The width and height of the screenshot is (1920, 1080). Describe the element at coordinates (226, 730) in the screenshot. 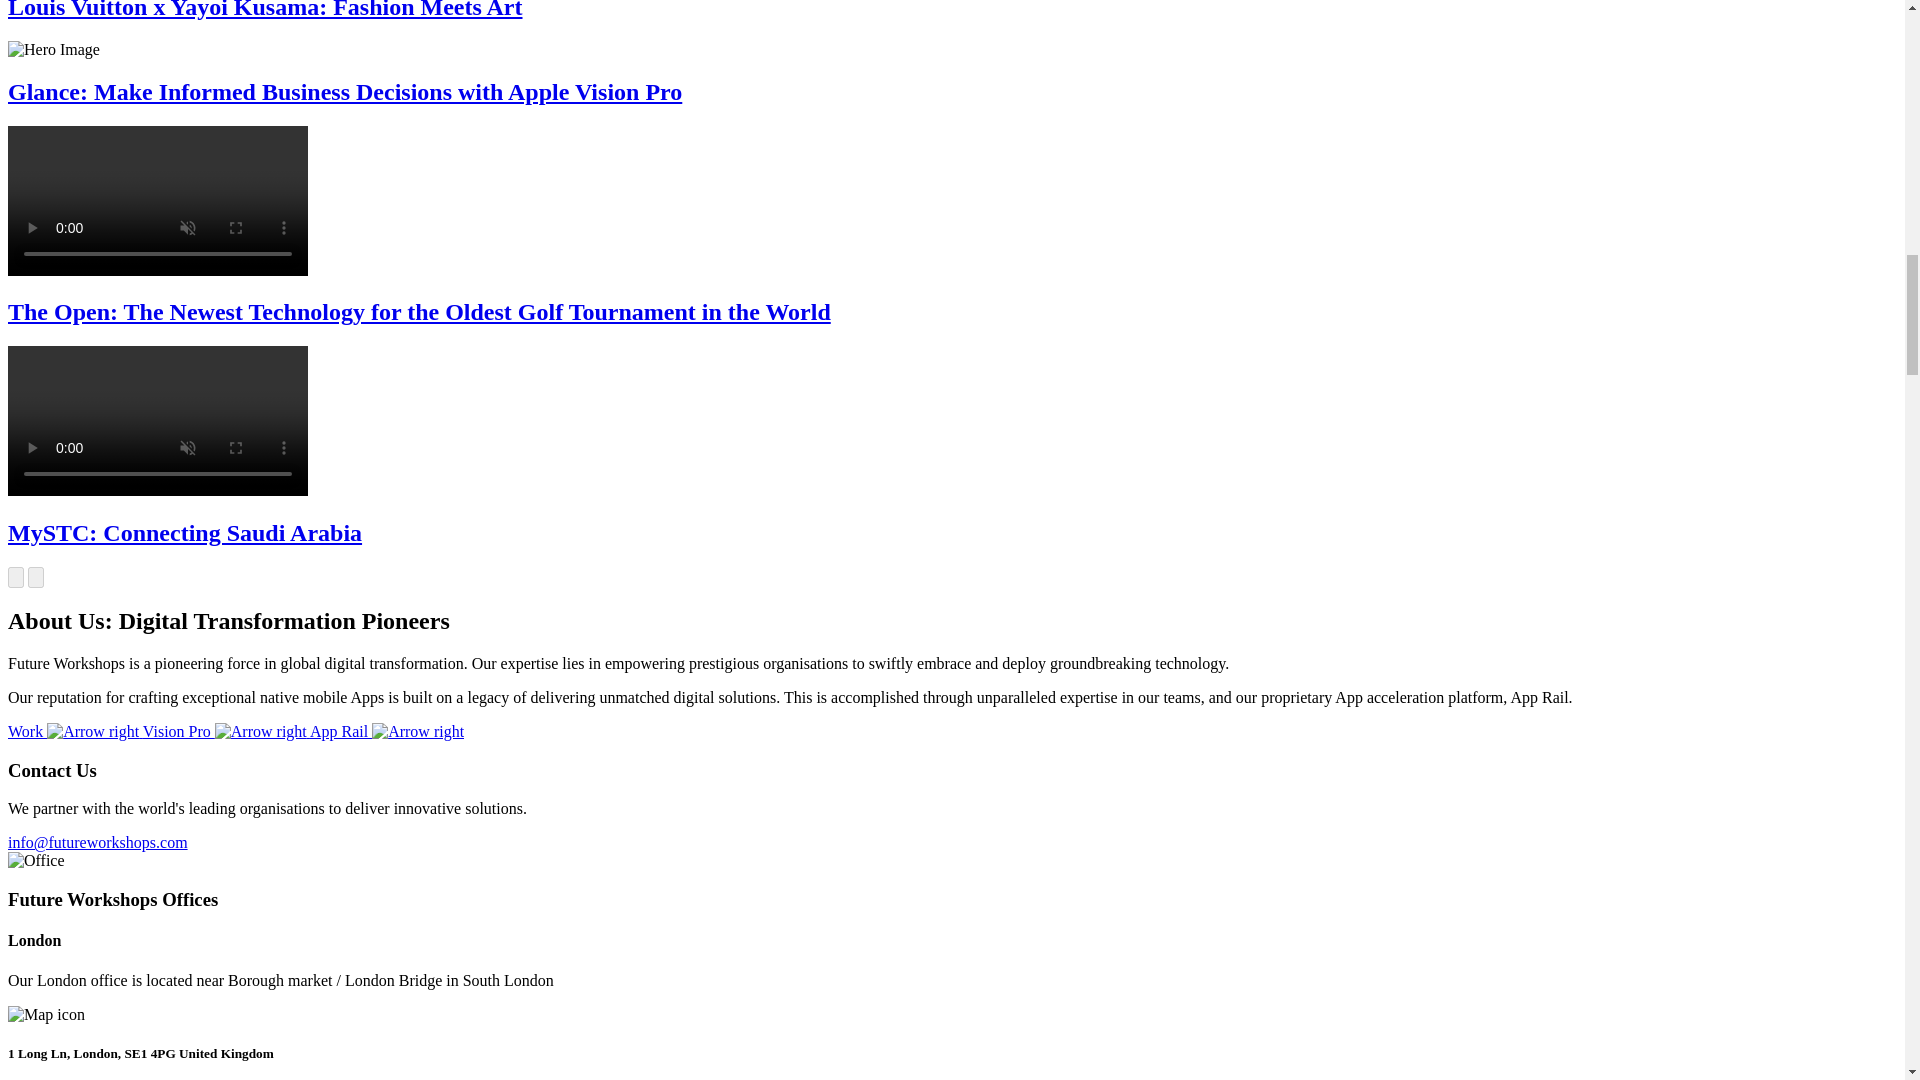

I see `Vision Pro` at that location.